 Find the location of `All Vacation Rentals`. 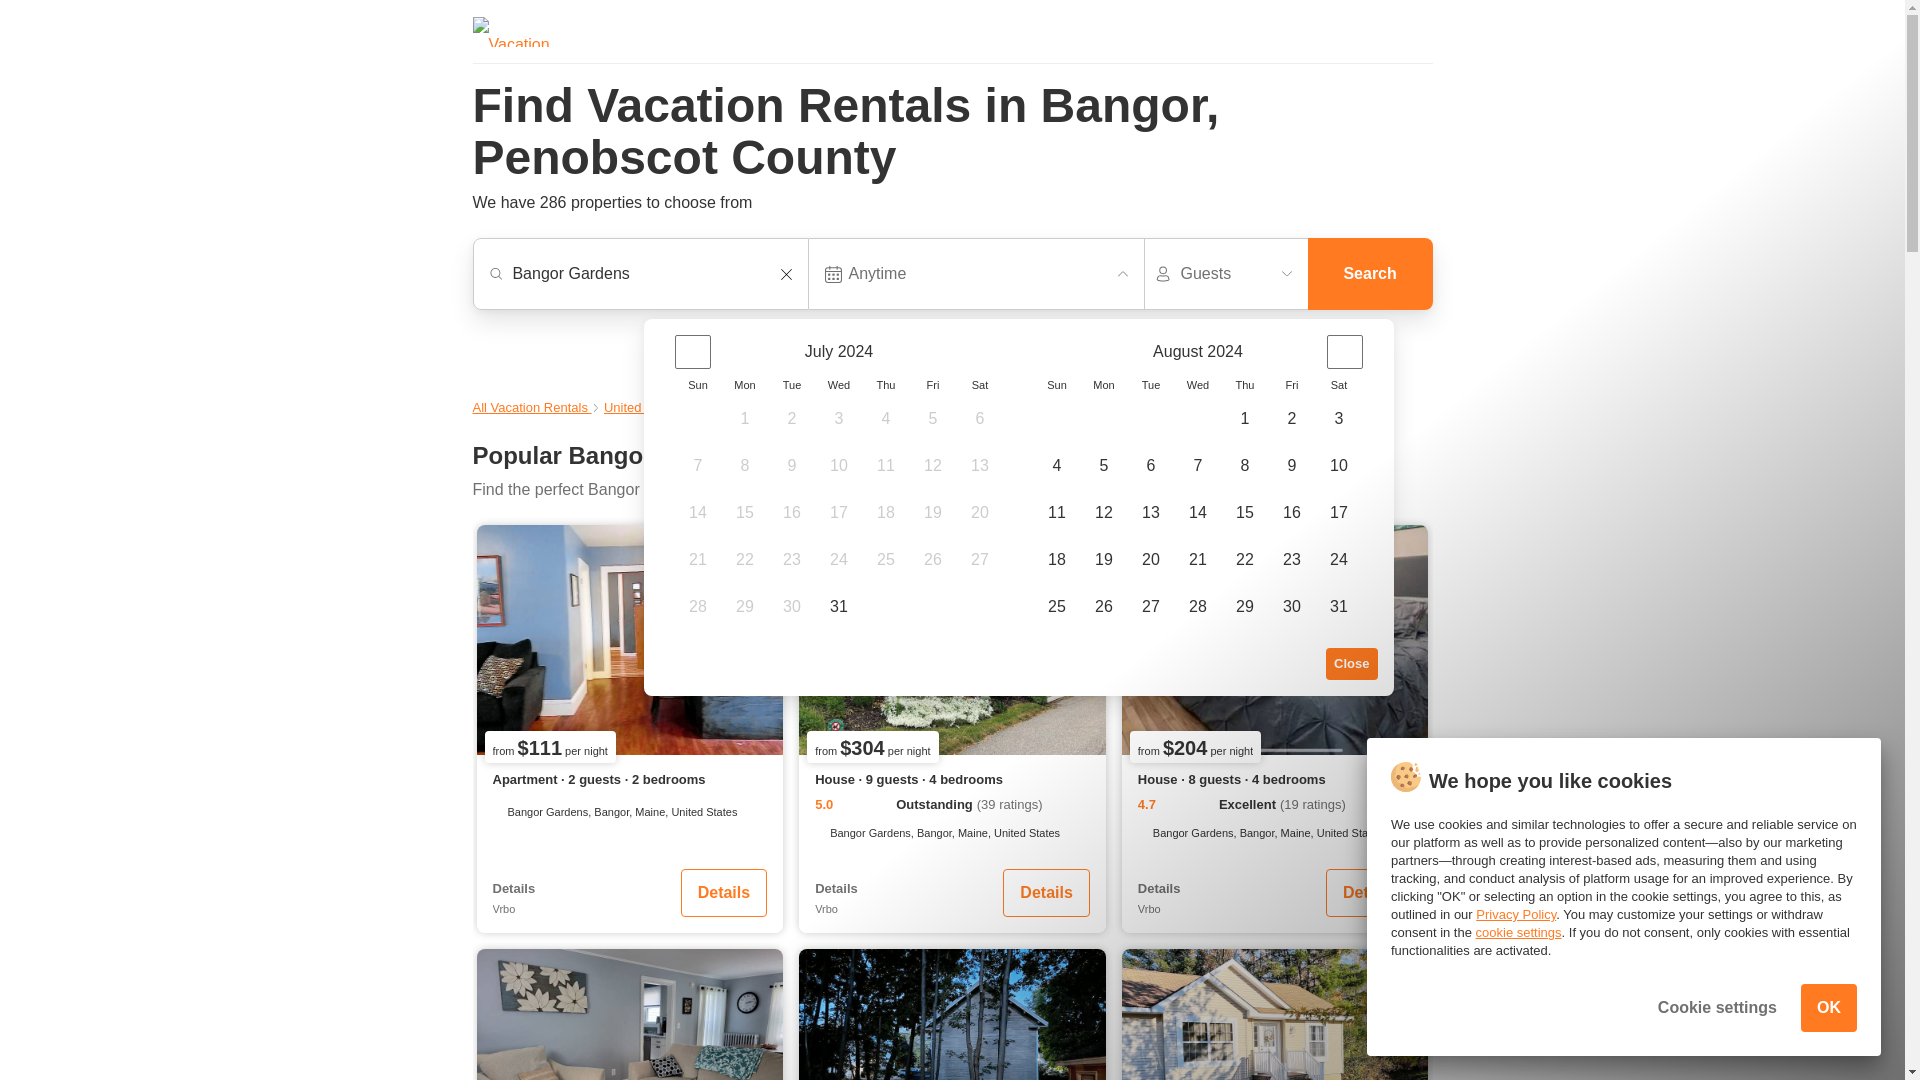

All Vacation Rentals is located at coordinates (532, 406).